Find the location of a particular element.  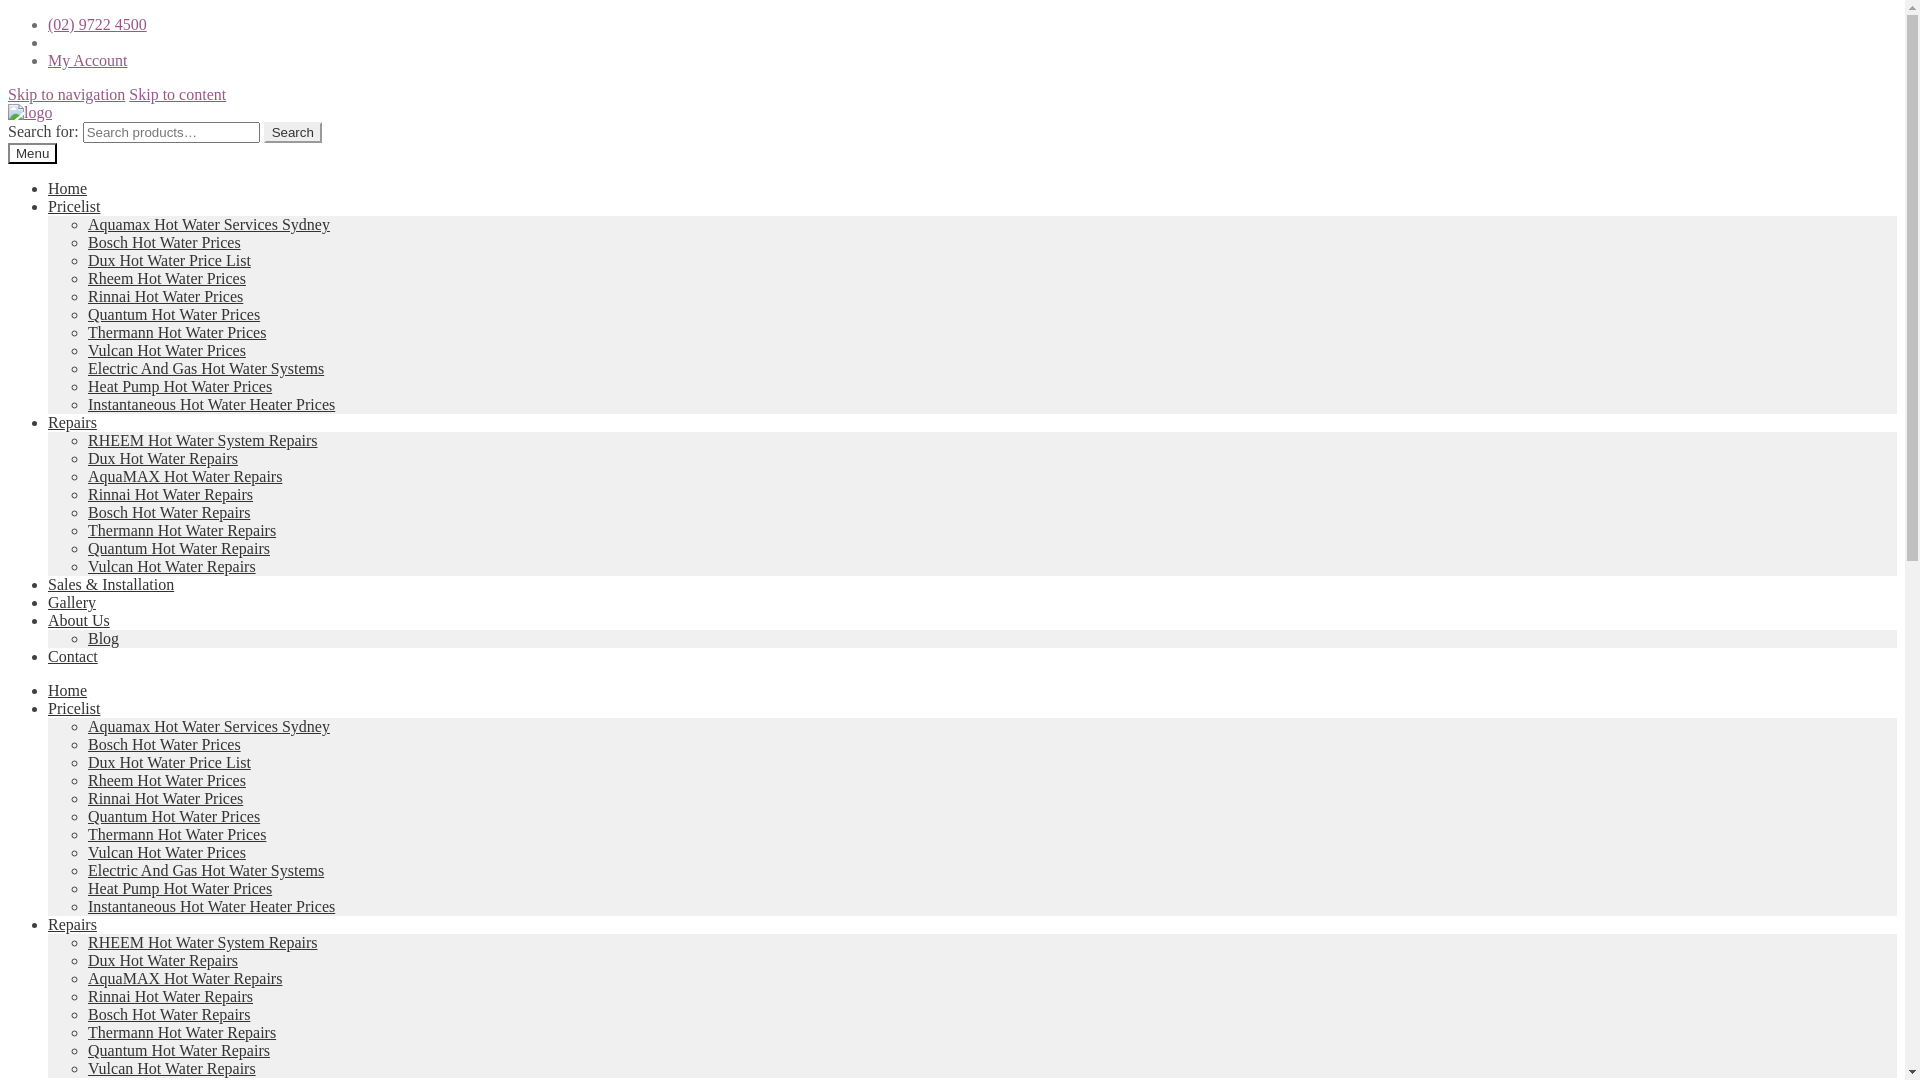

Bosch Hot Water Repairs is located at coordinates (169, 1014).